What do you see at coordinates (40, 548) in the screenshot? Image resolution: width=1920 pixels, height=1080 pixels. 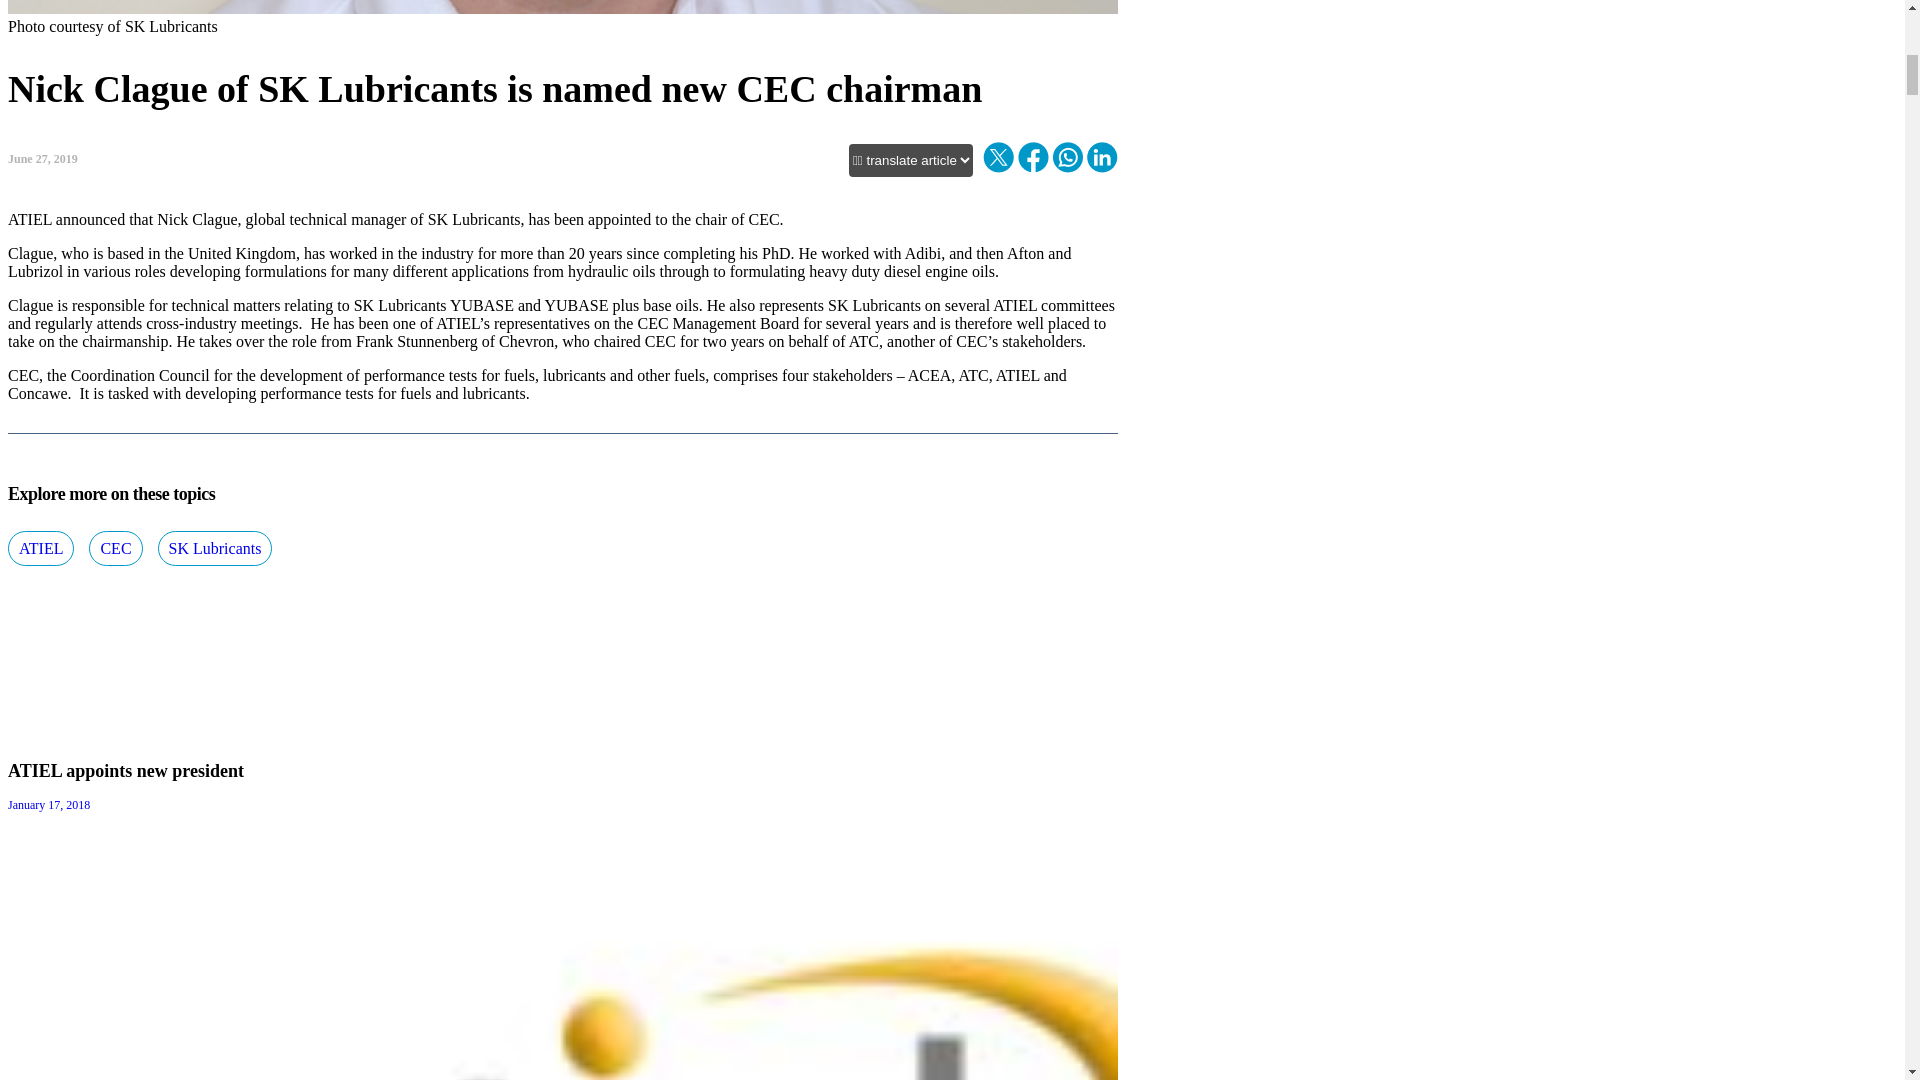 I see `ATIEL` at bounding box center [40, 548].